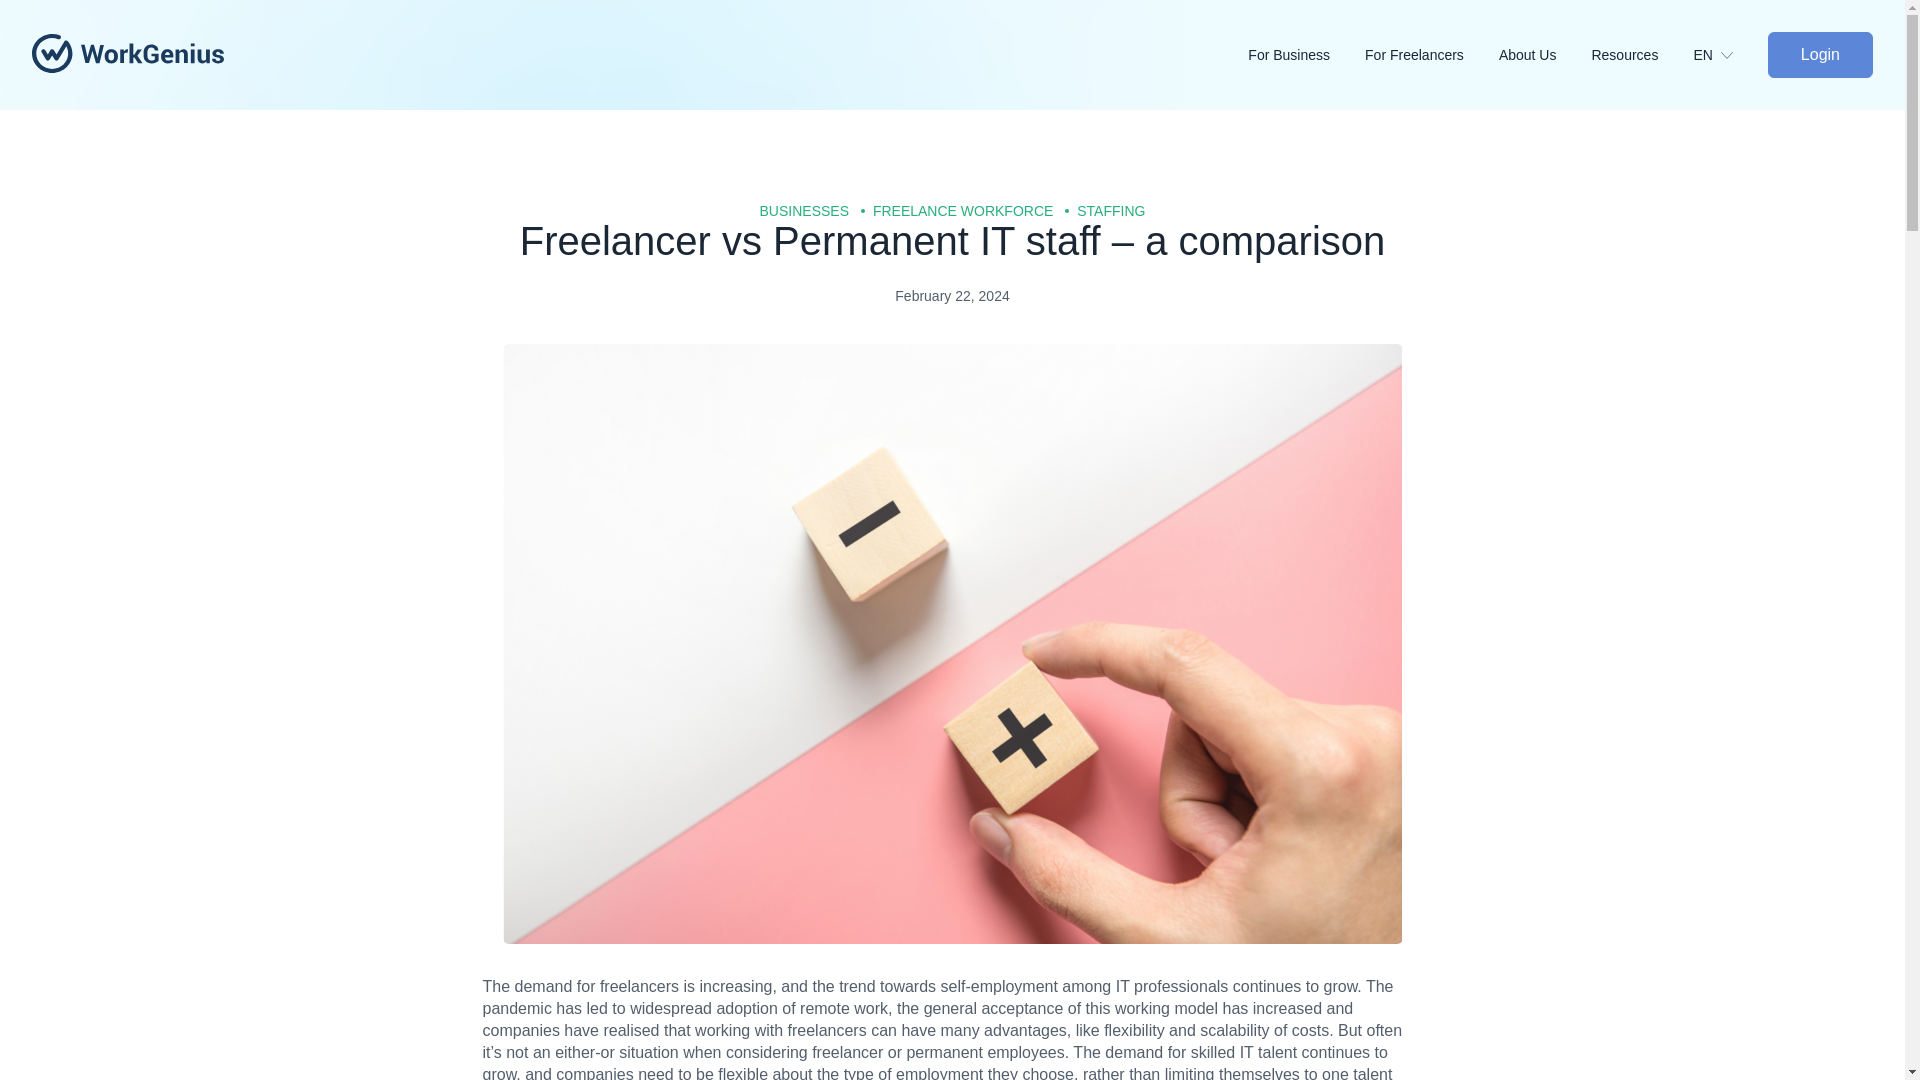 The image size is (1920, 1080). What do you see at coordinates (1545, 54) in the screenshot?
I see `About Us` at bounding box center [1545, 54].